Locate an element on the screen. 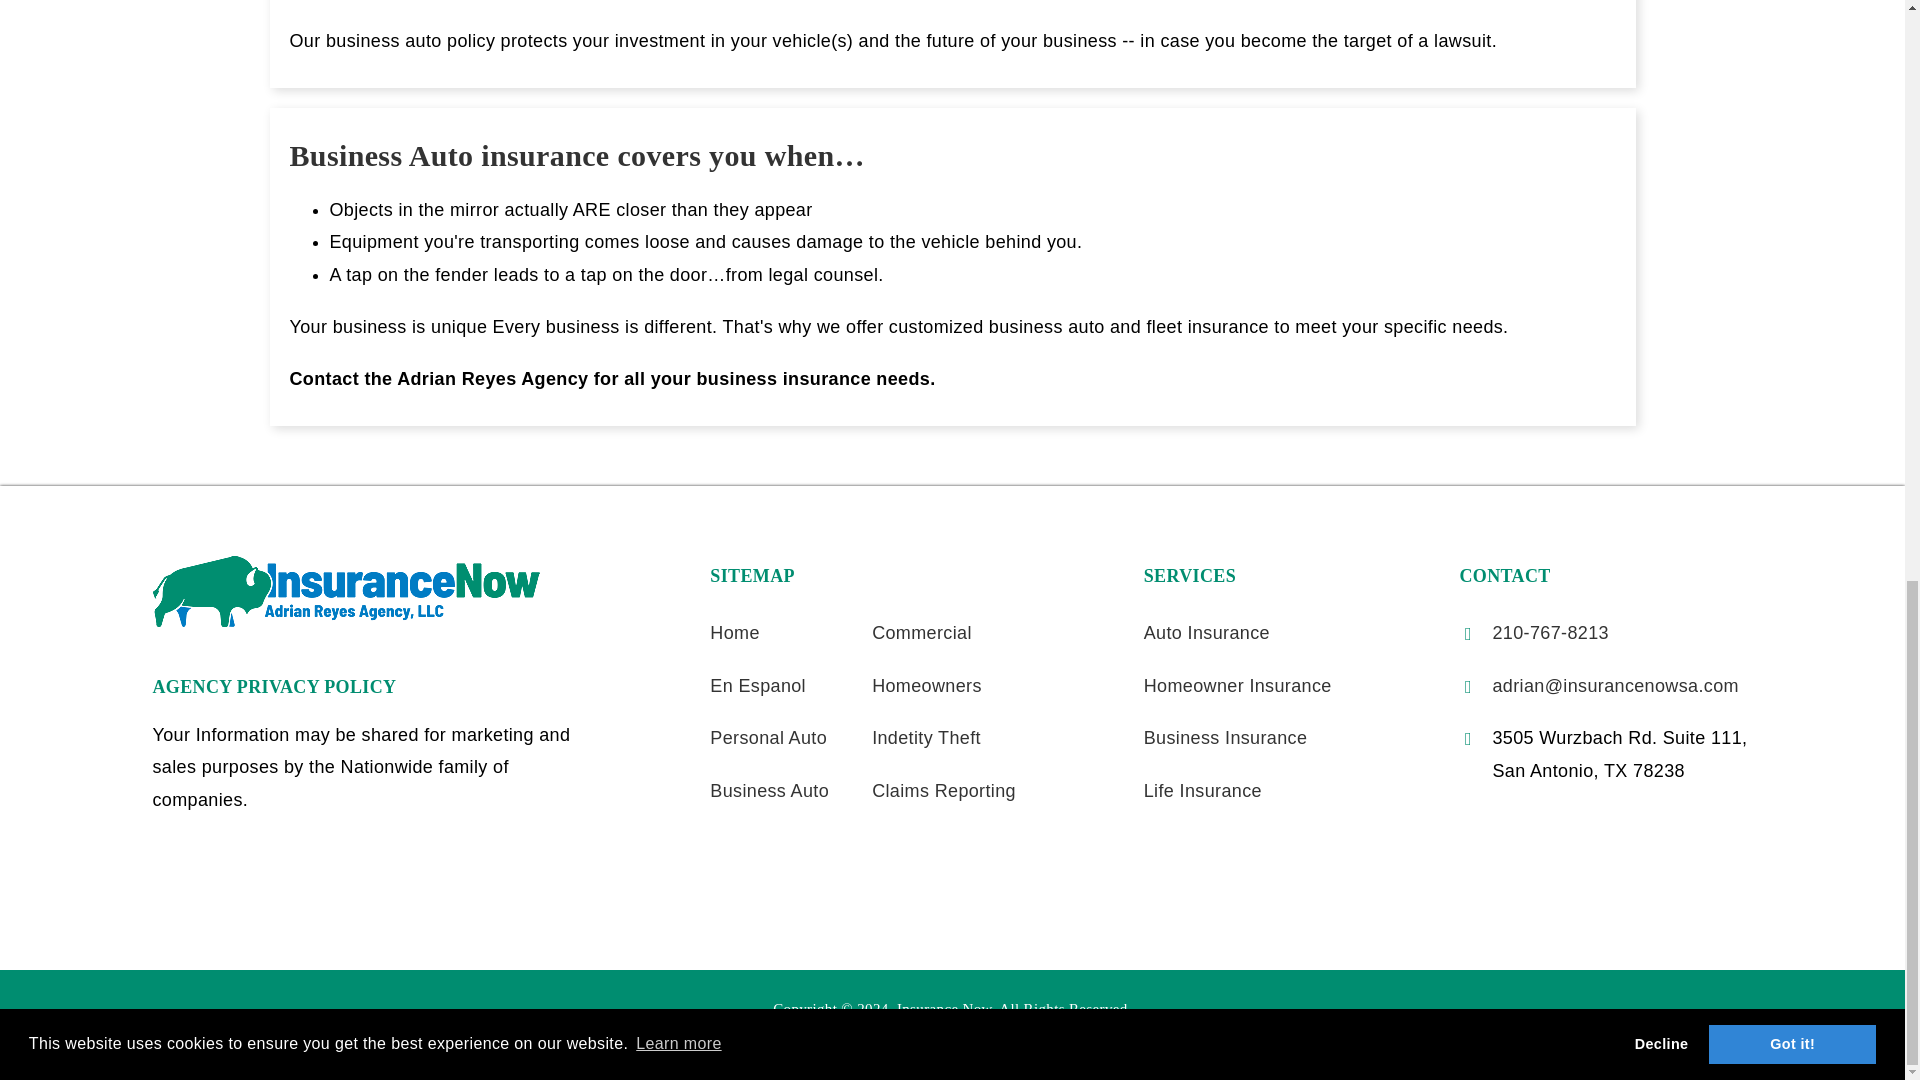 This screenshot has width=1920, height=1080. Auto Insurance is located at coordinates (1206, 632).